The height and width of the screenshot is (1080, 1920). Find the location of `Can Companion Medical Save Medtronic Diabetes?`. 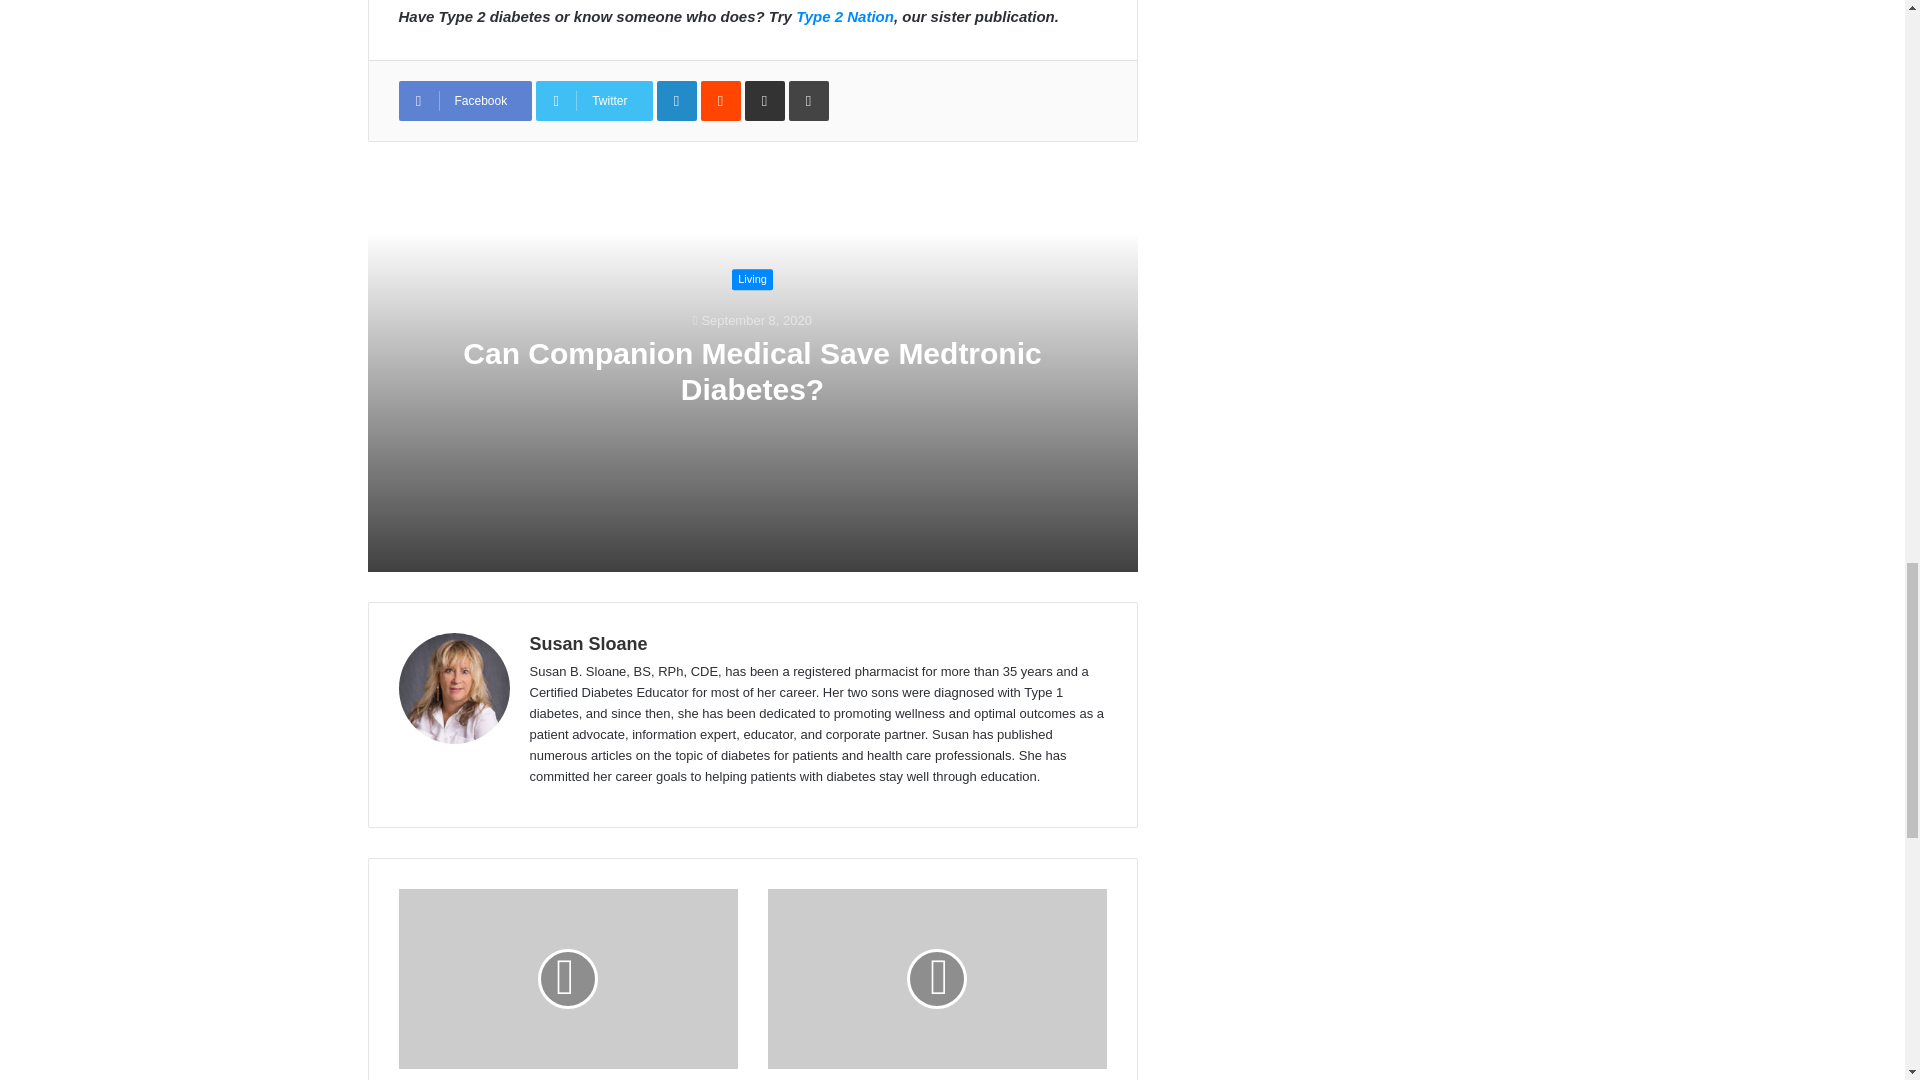

Can Companion Medical Save Medtronic Diabetes? is located at coordinates (751, 371).